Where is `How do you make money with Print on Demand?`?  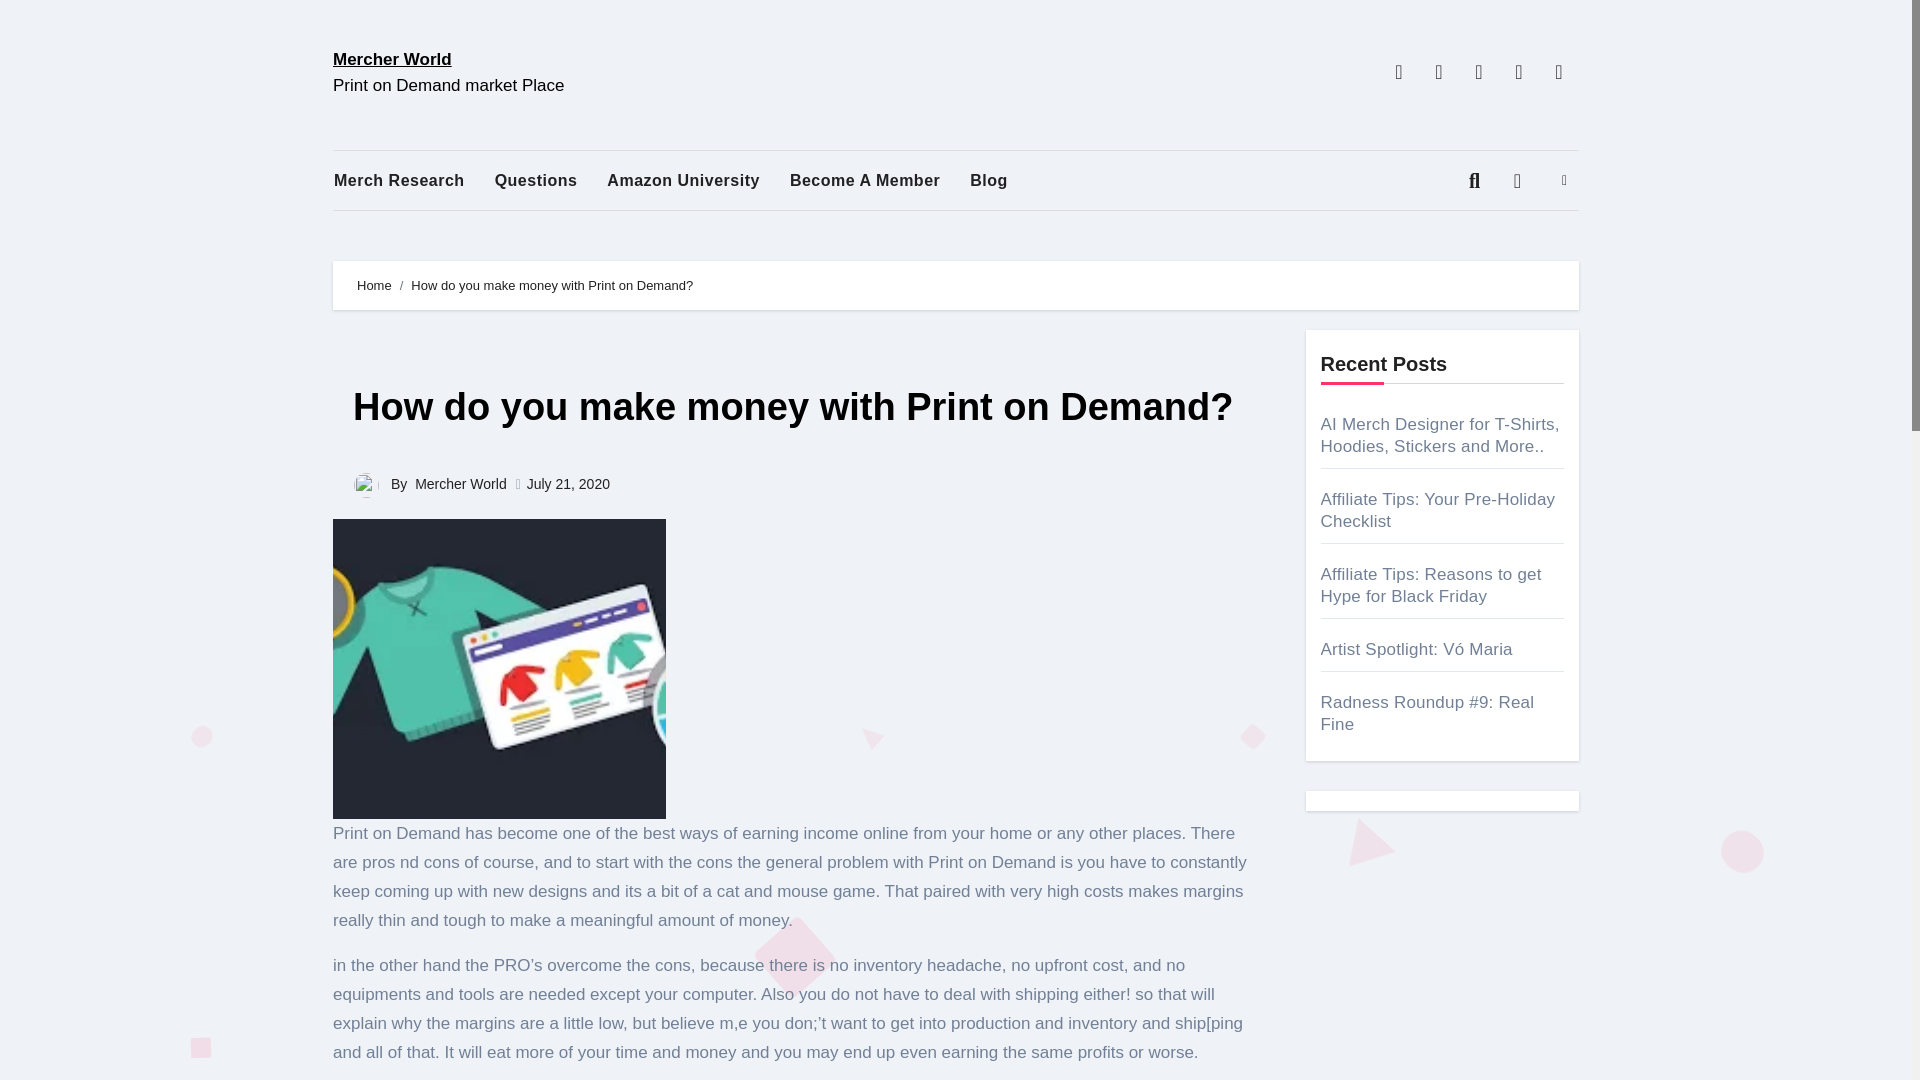
How do you make money with Print on Demand? is located at coordinates (792, 406).